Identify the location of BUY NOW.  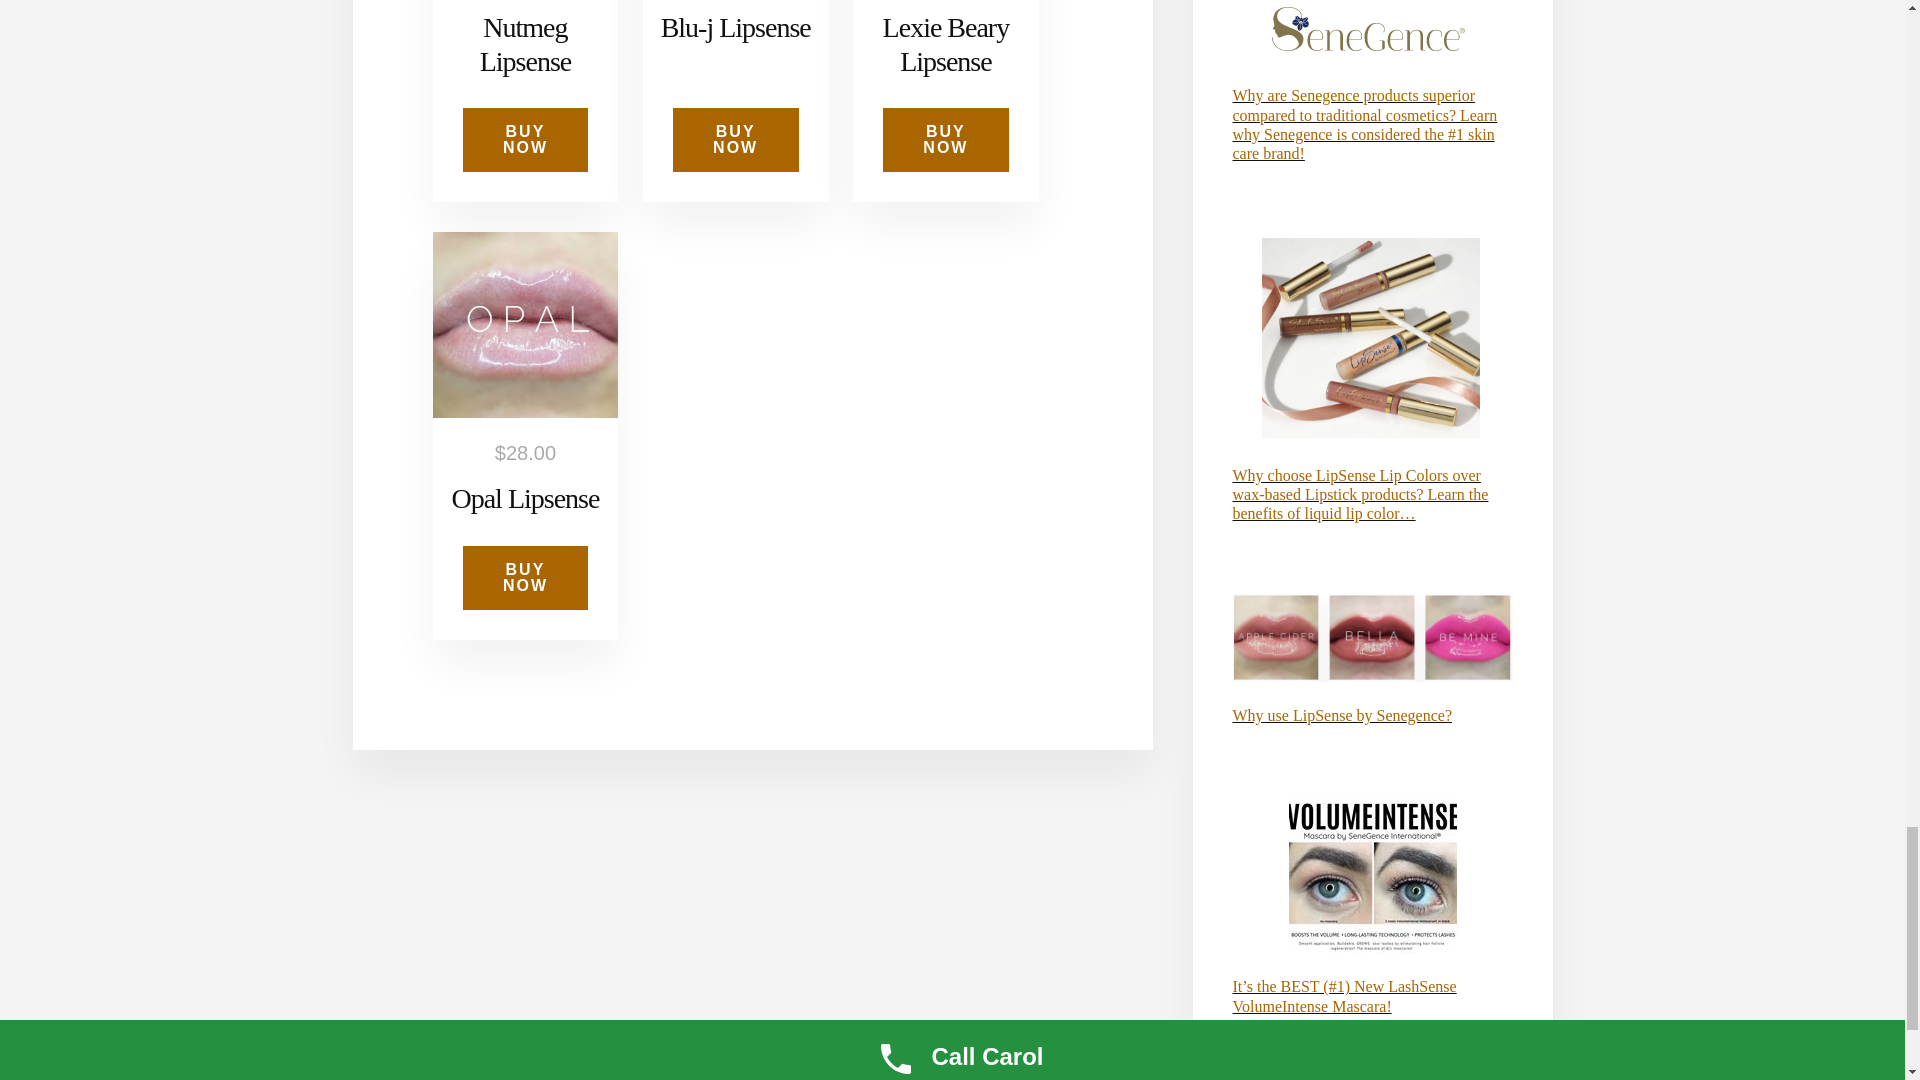
(736, 140).